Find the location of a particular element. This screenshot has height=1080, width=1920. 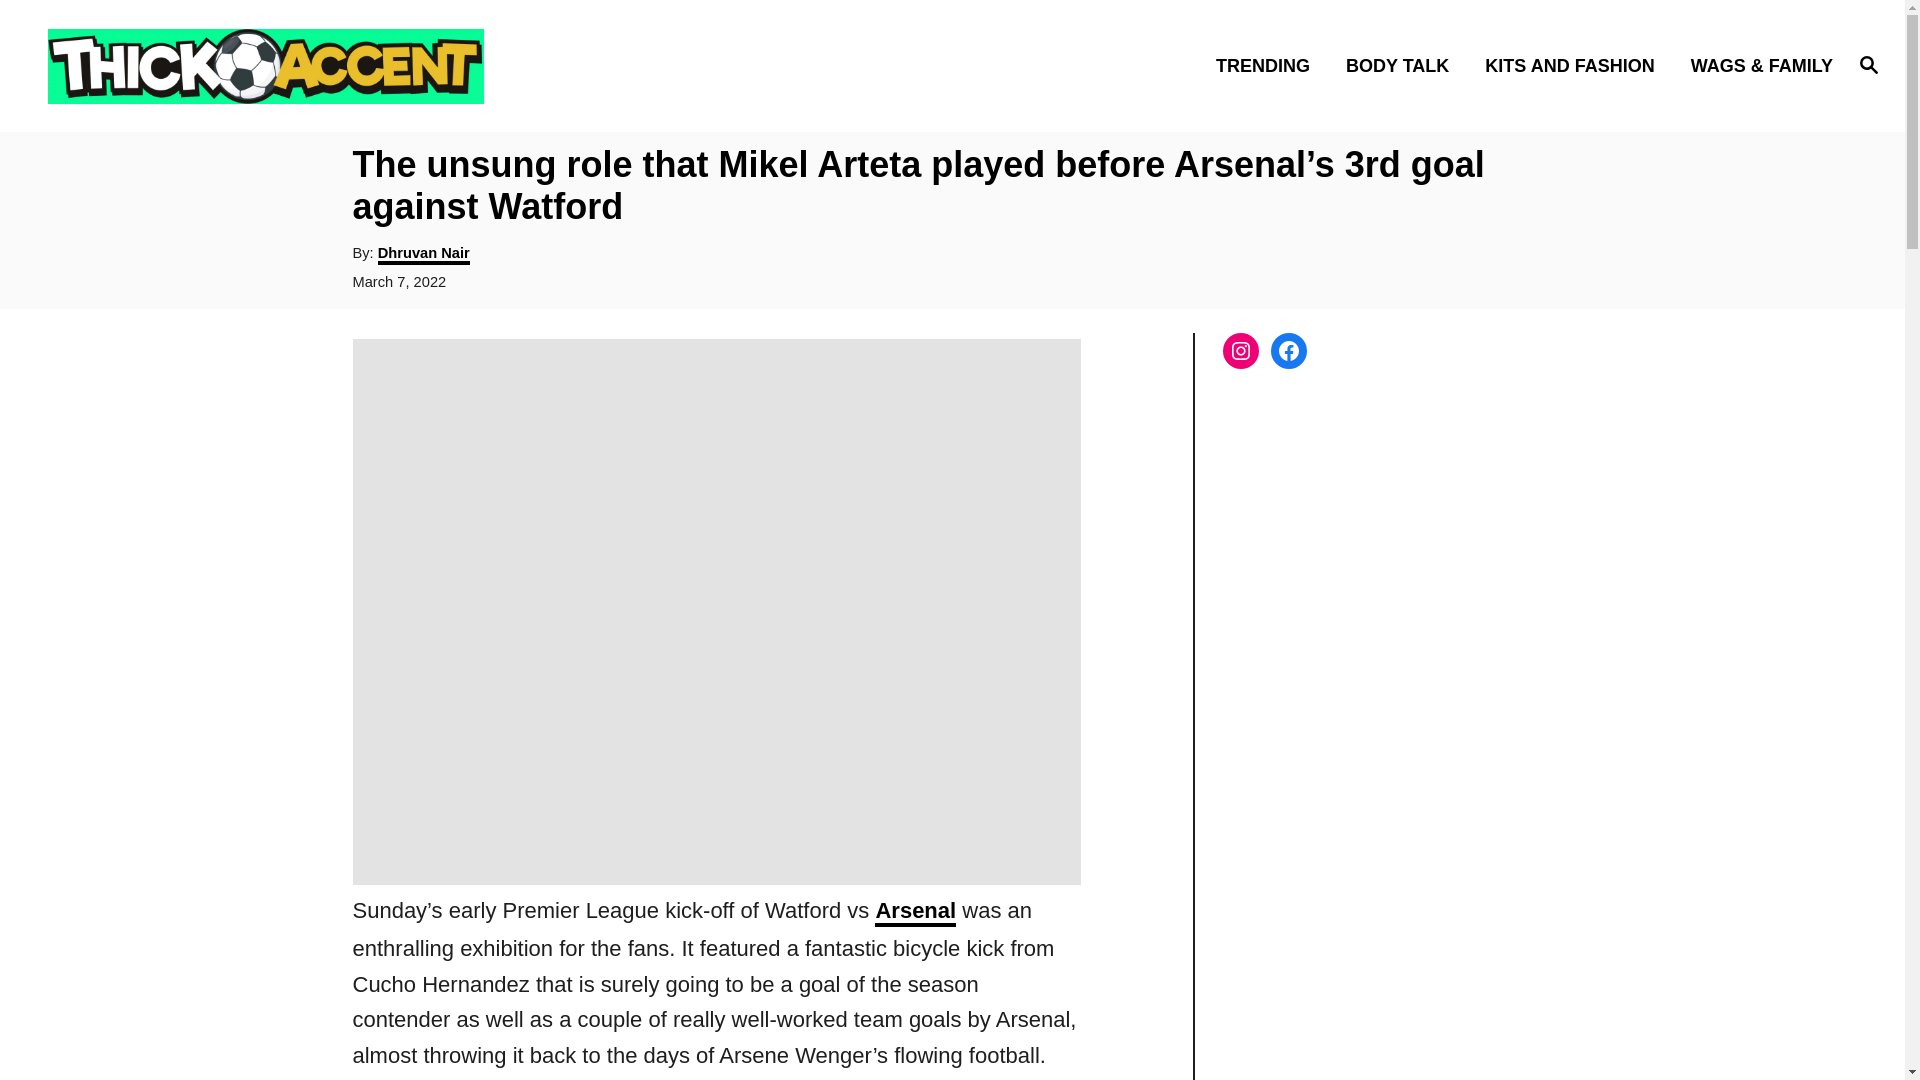

Instagram is located at coordinates (1239, 350).